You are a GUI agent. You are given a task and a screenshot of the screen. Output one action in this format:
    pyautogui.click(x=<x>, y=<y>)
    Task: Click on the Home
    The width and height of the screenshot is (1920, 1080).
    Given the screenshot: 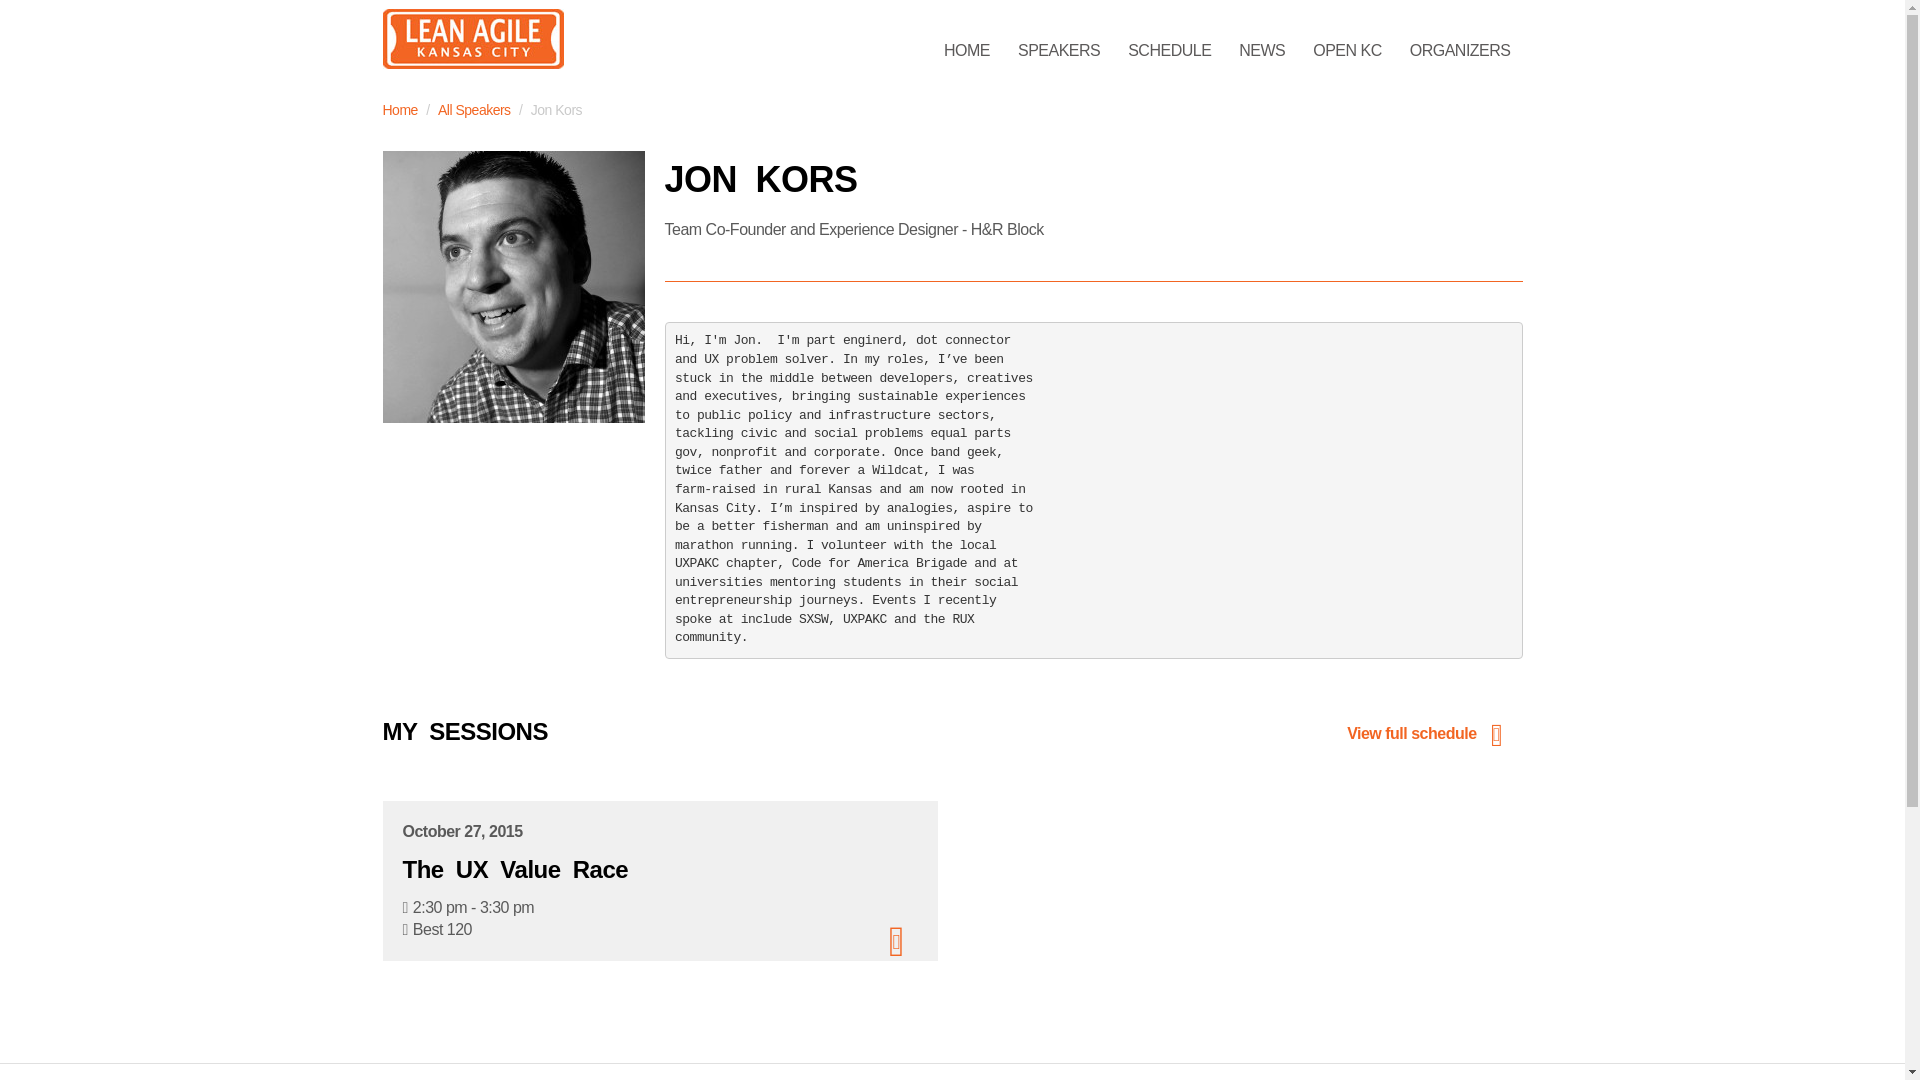 What is the action you would take?
    pyautogui.click(x=399, y=109)
    